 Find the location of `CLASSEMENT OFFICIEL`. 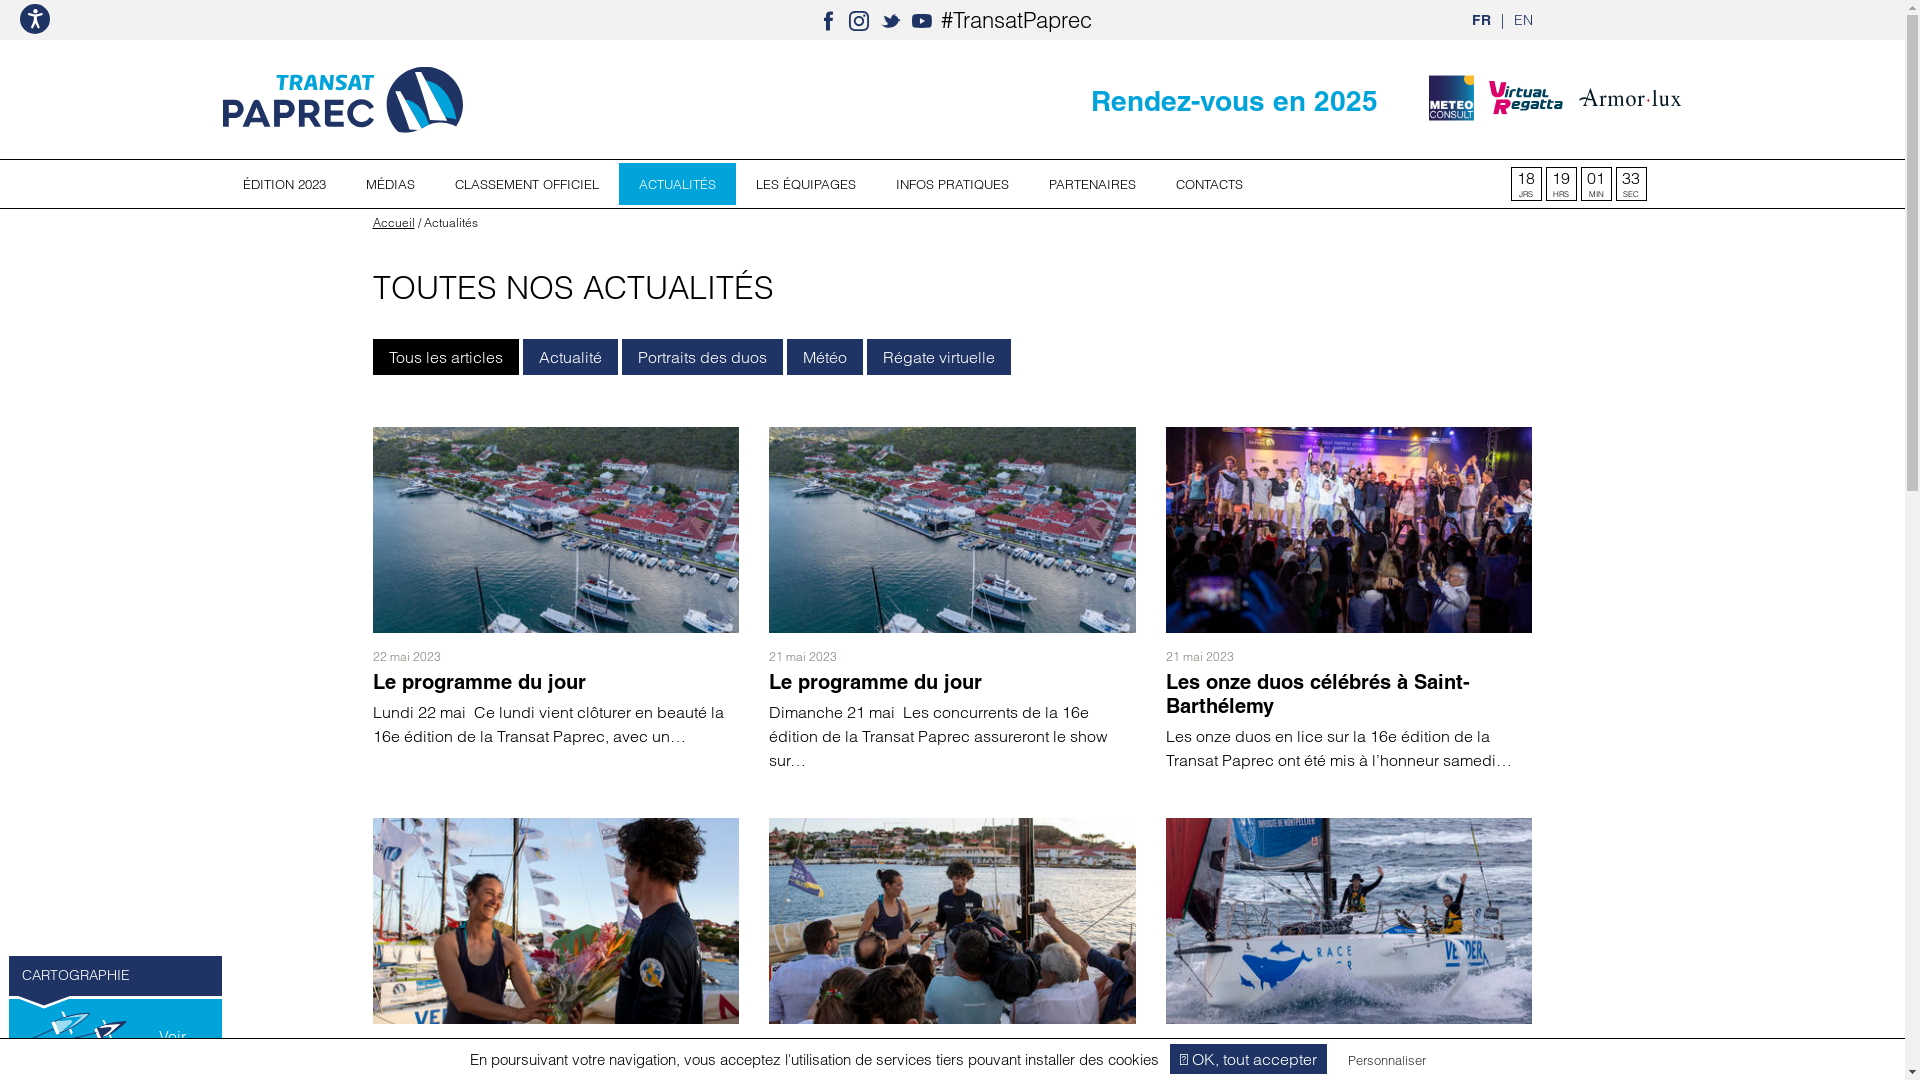

CLASSEMENT OFFICIEL is located at coordinates (526, 184).